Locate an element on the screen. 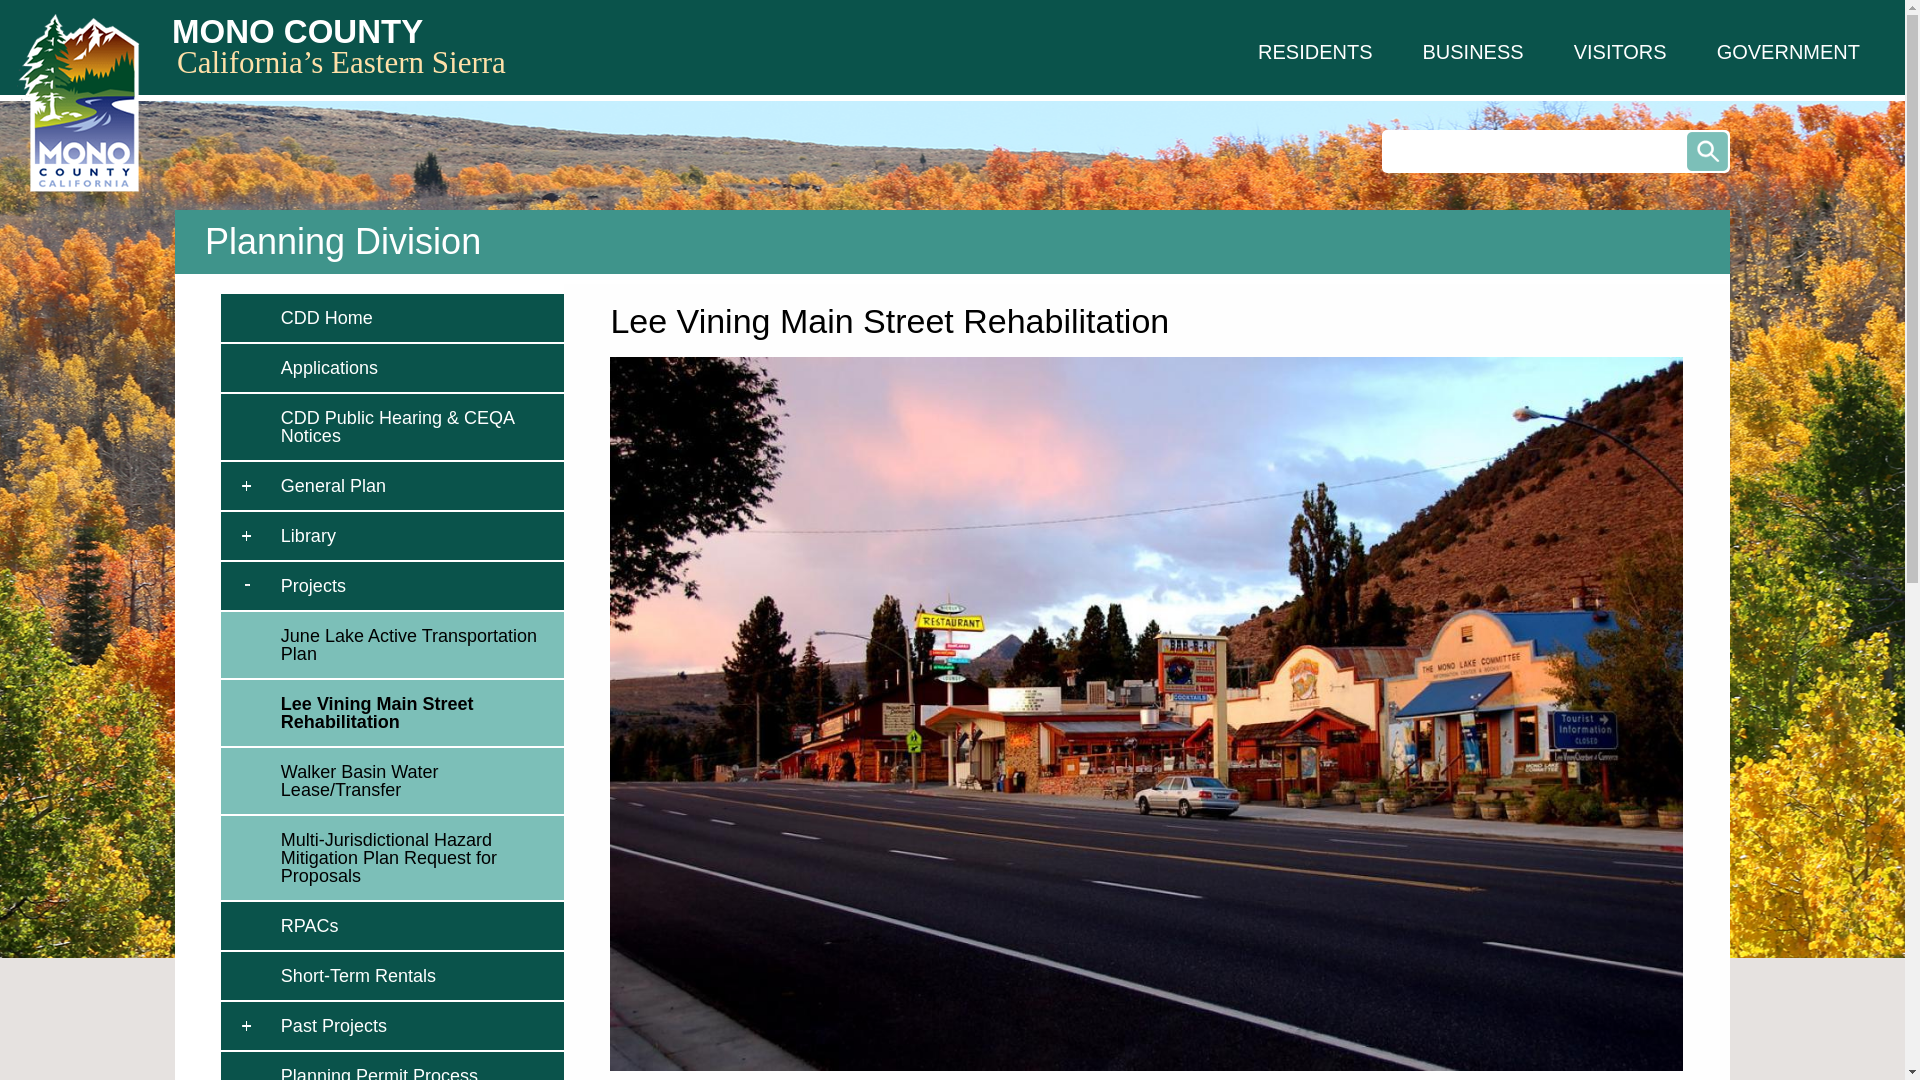 This screenshot has height=1080, width=1920. The General Plan is located at coordinates (417, 486).